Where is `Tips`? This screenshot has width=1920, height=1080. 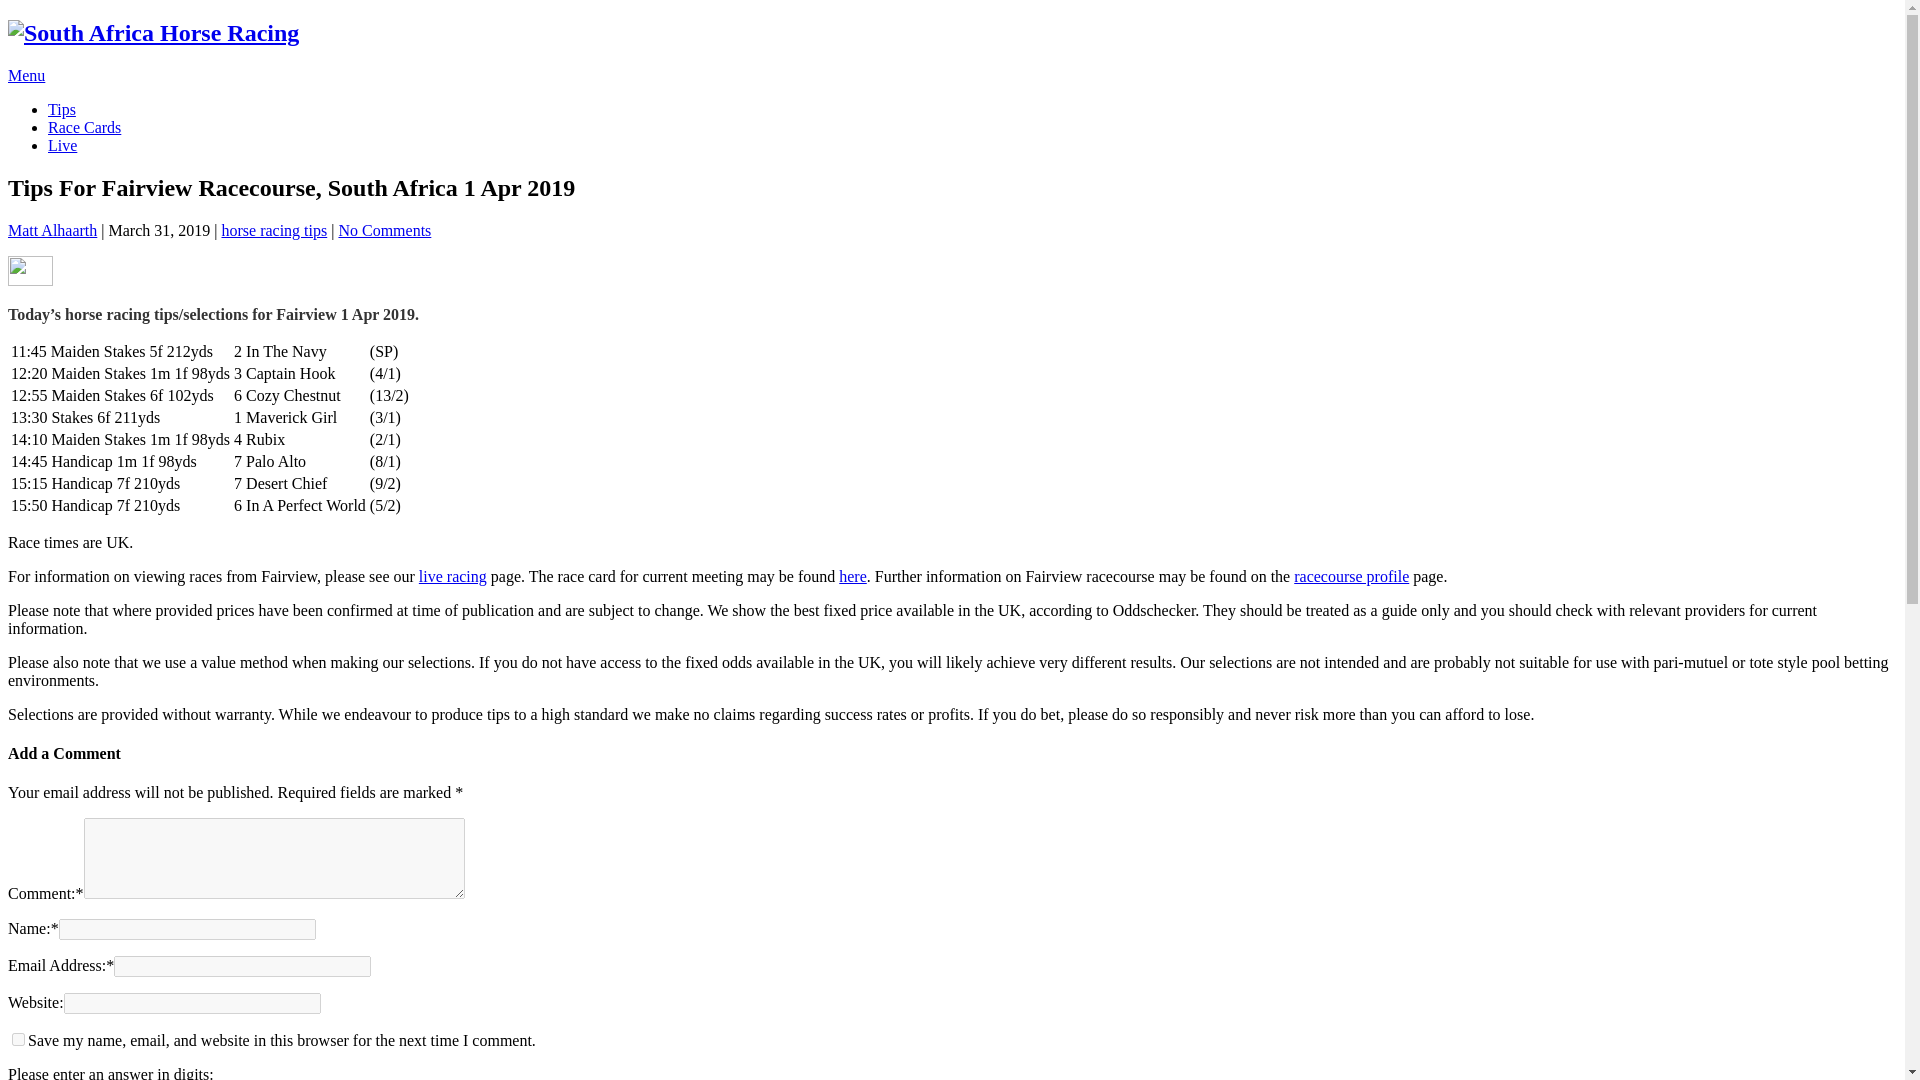 Tips is located at coordinates (62, 109).